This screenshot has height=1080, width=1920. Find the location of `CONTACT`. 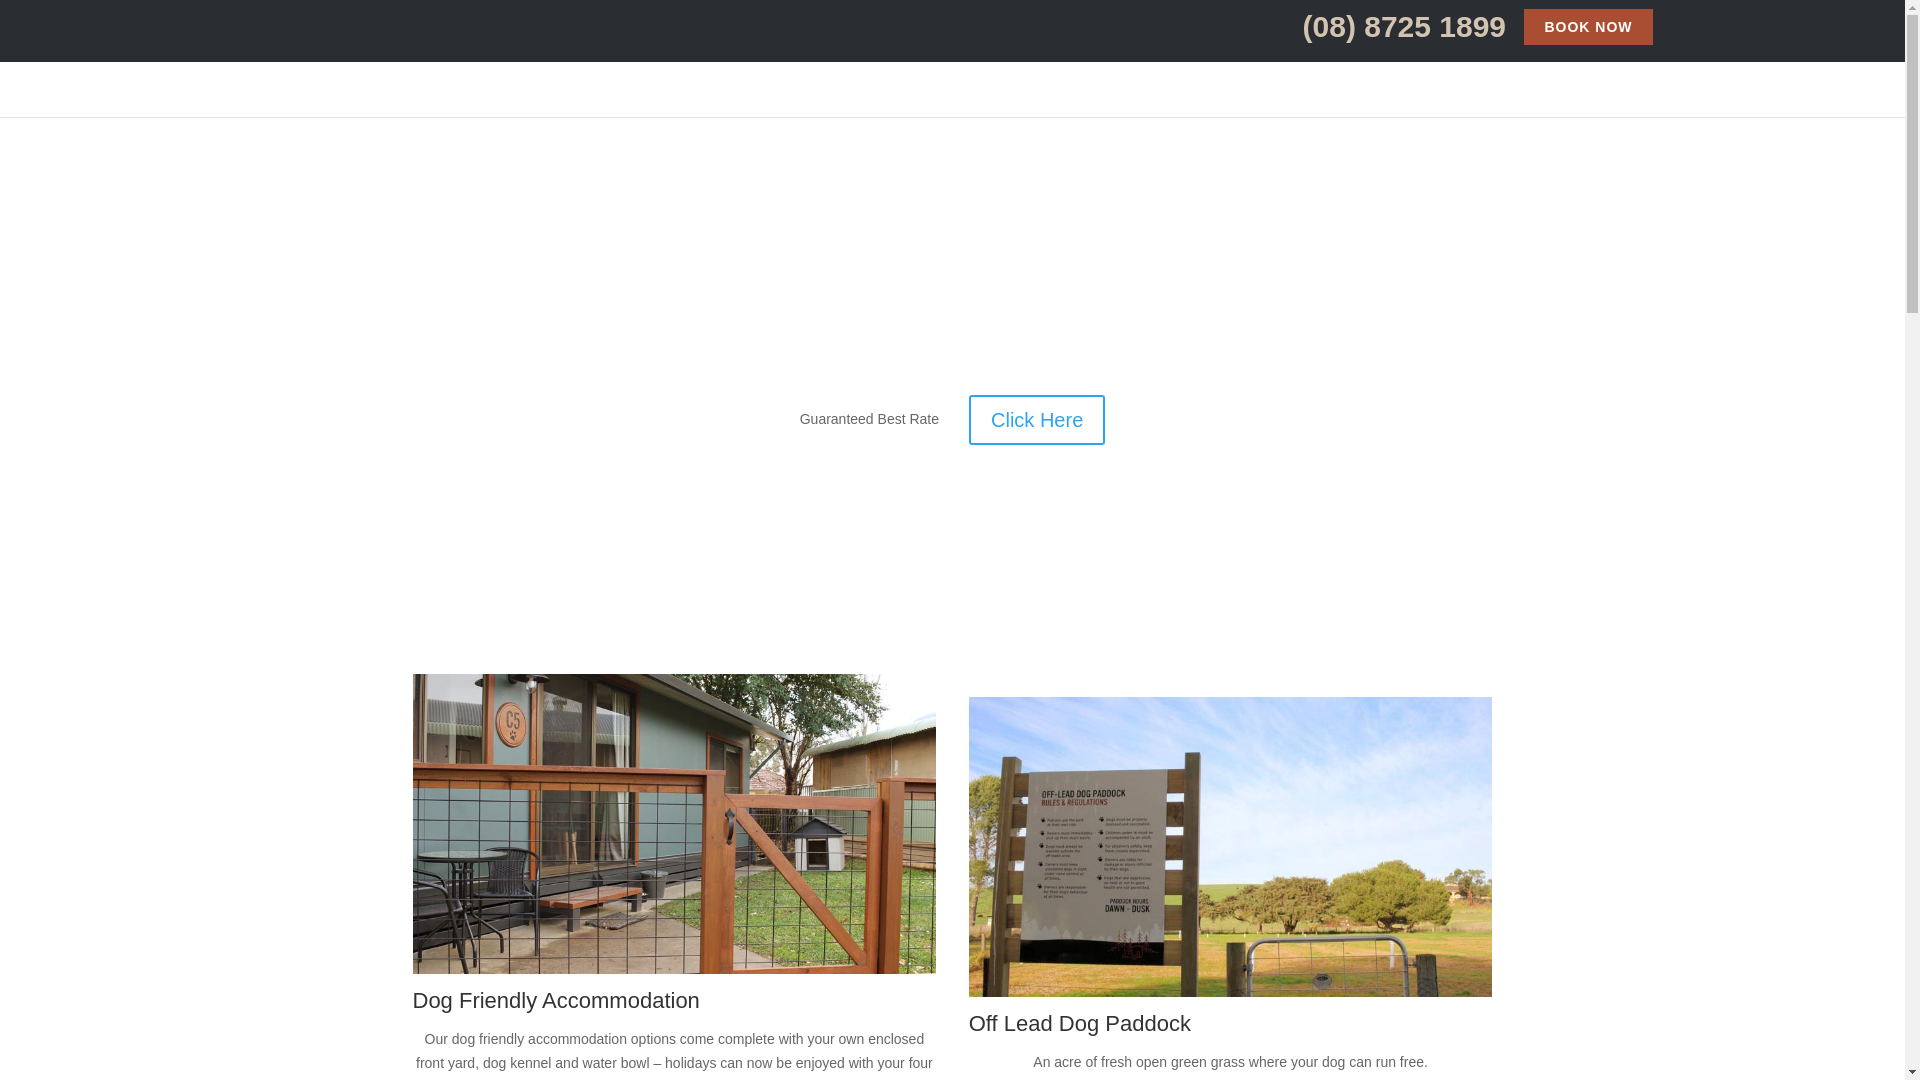

CONTACT is located at coordinates (1601, 73).